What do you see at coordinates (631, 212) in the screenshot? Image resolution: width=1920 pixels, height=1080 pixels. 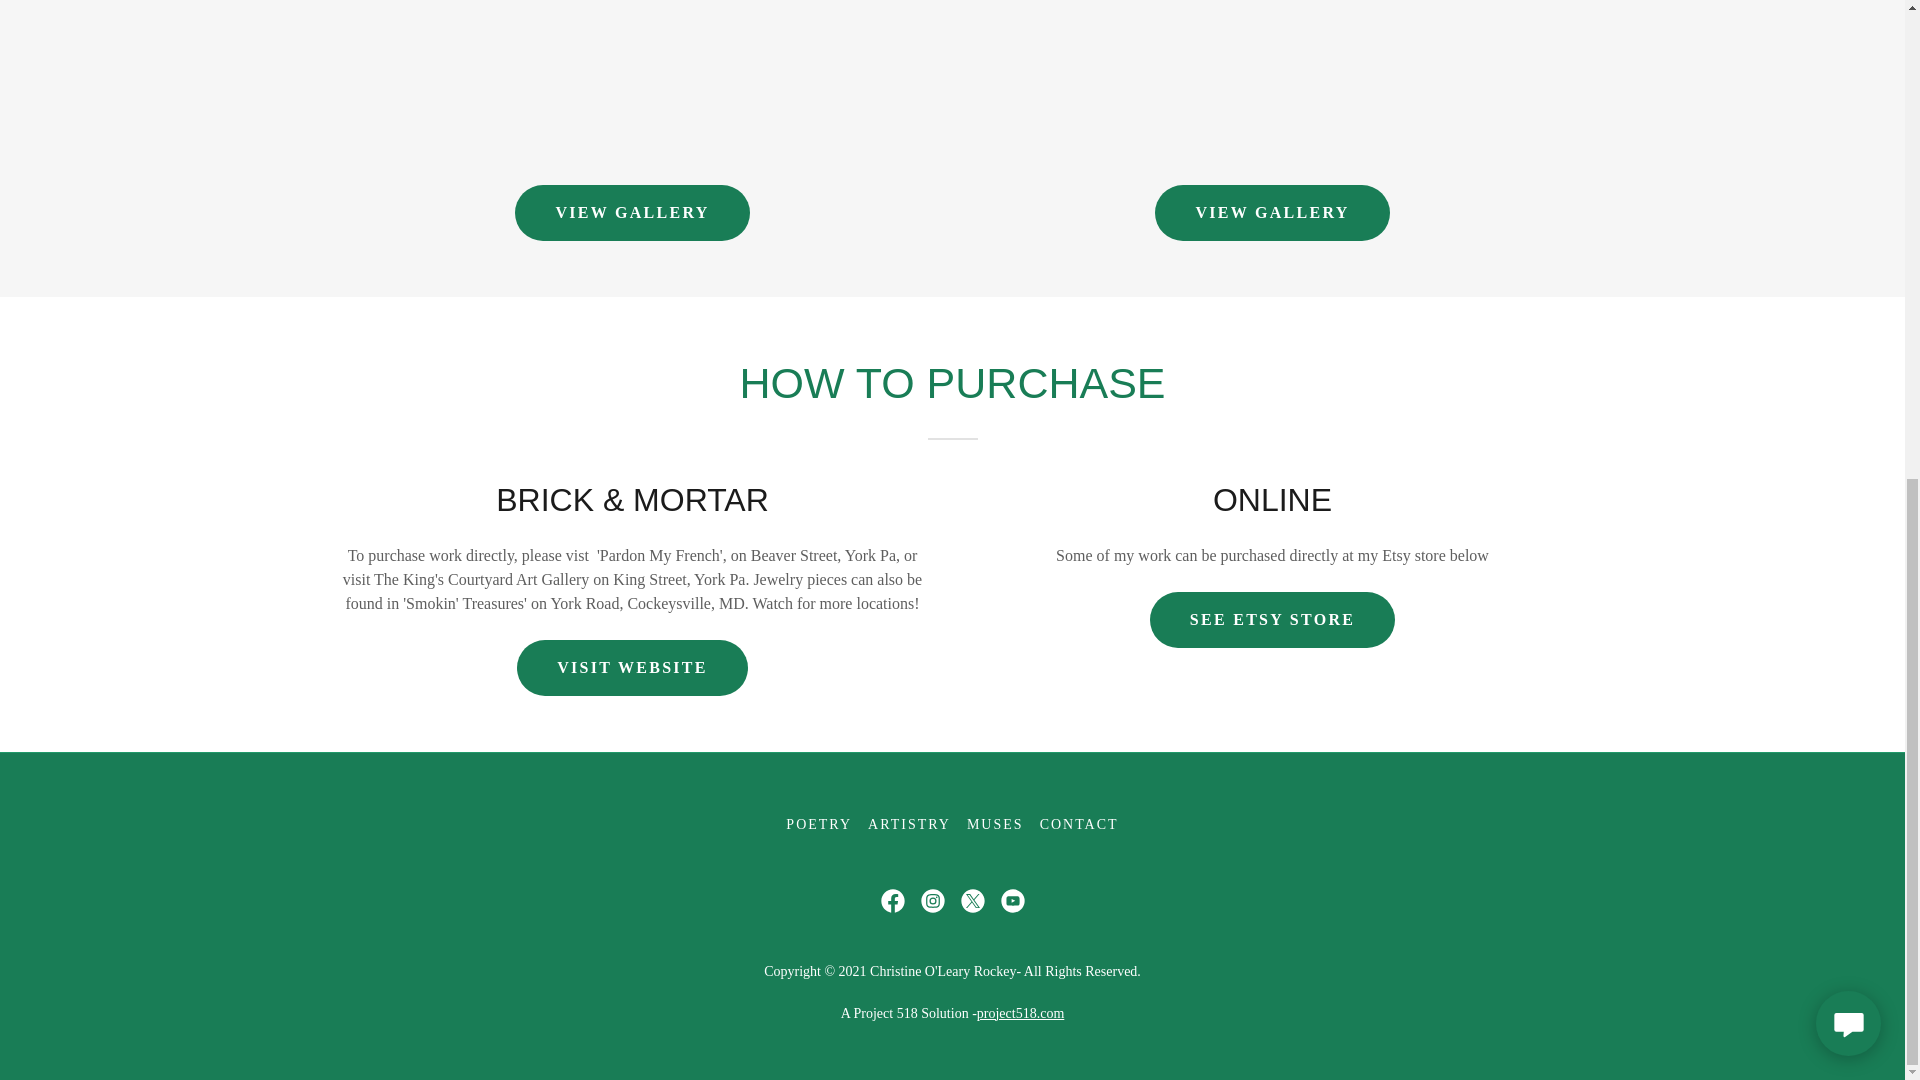 I see `VIEW GALLERY` at bounding box center [631, 212].